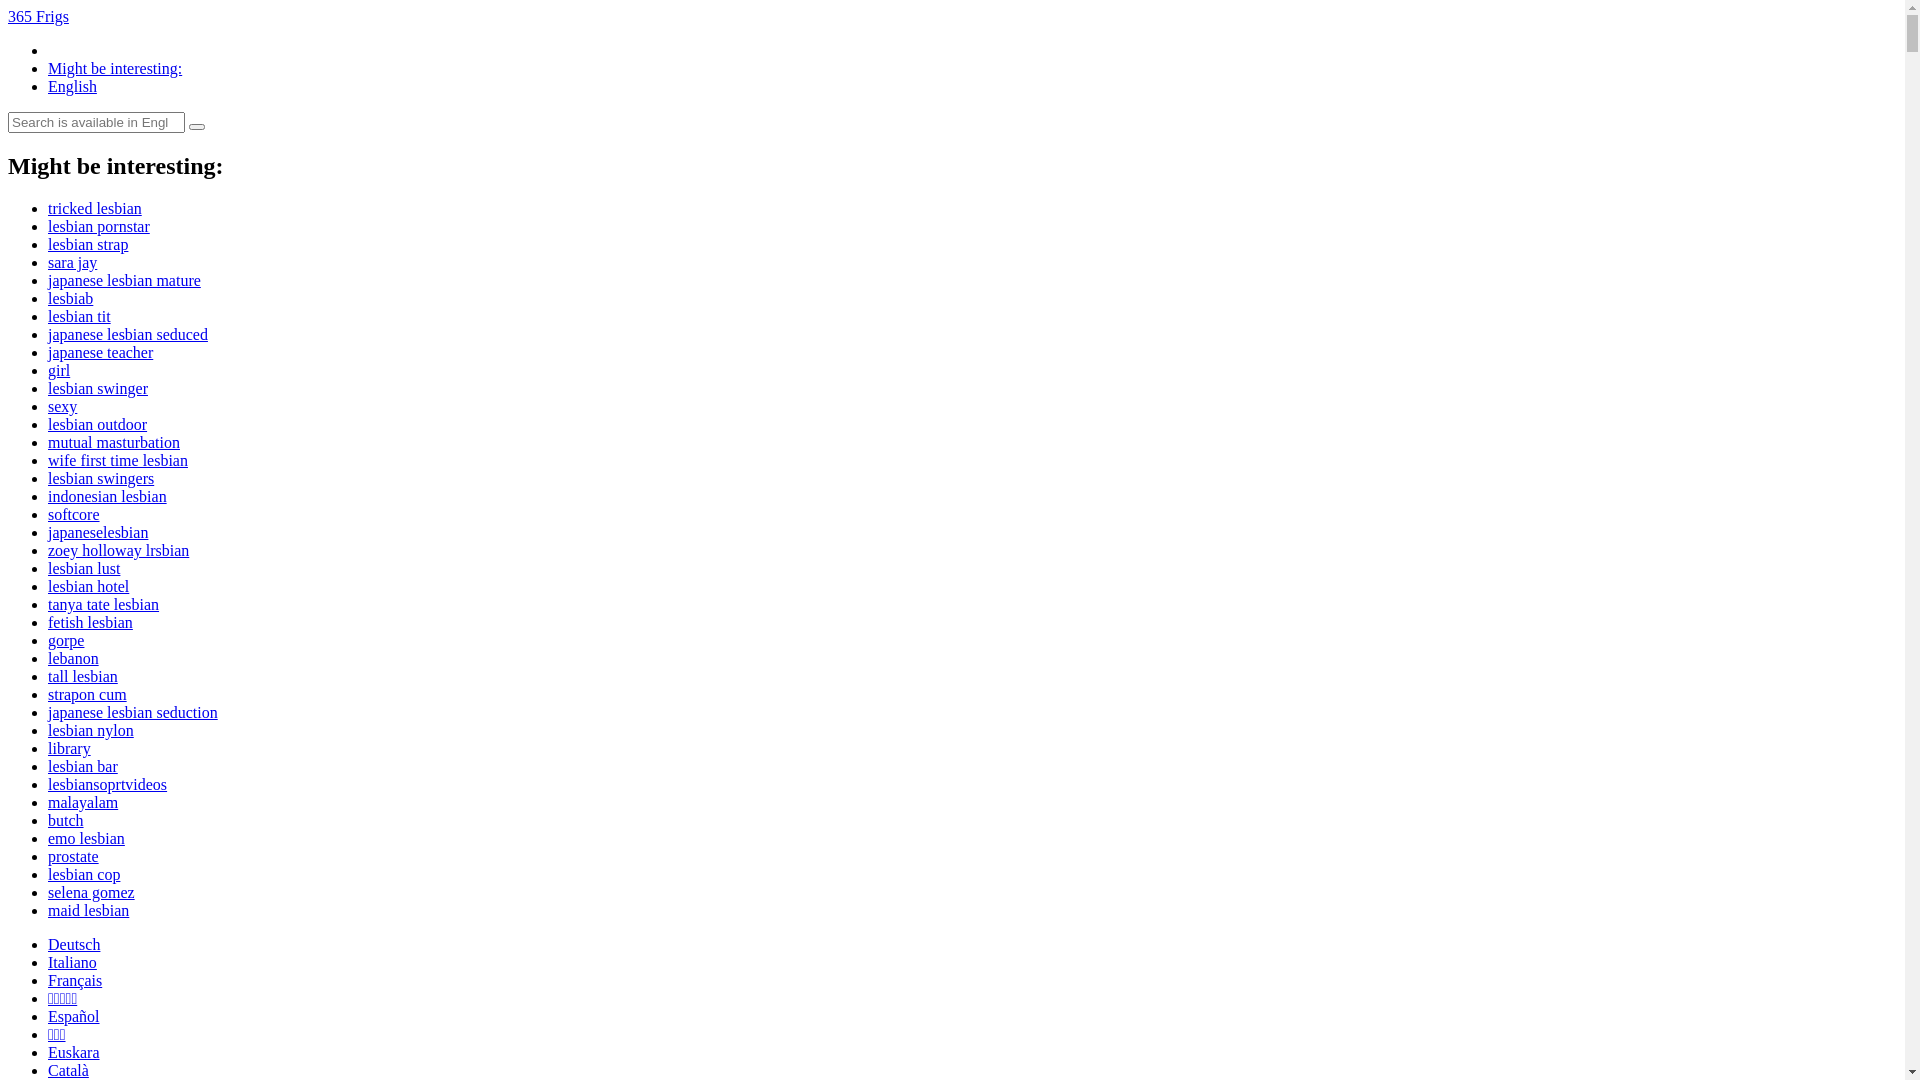 This screenshot has height=1080, width=1920. I want to click on lesbian cop, so click(84, 874).